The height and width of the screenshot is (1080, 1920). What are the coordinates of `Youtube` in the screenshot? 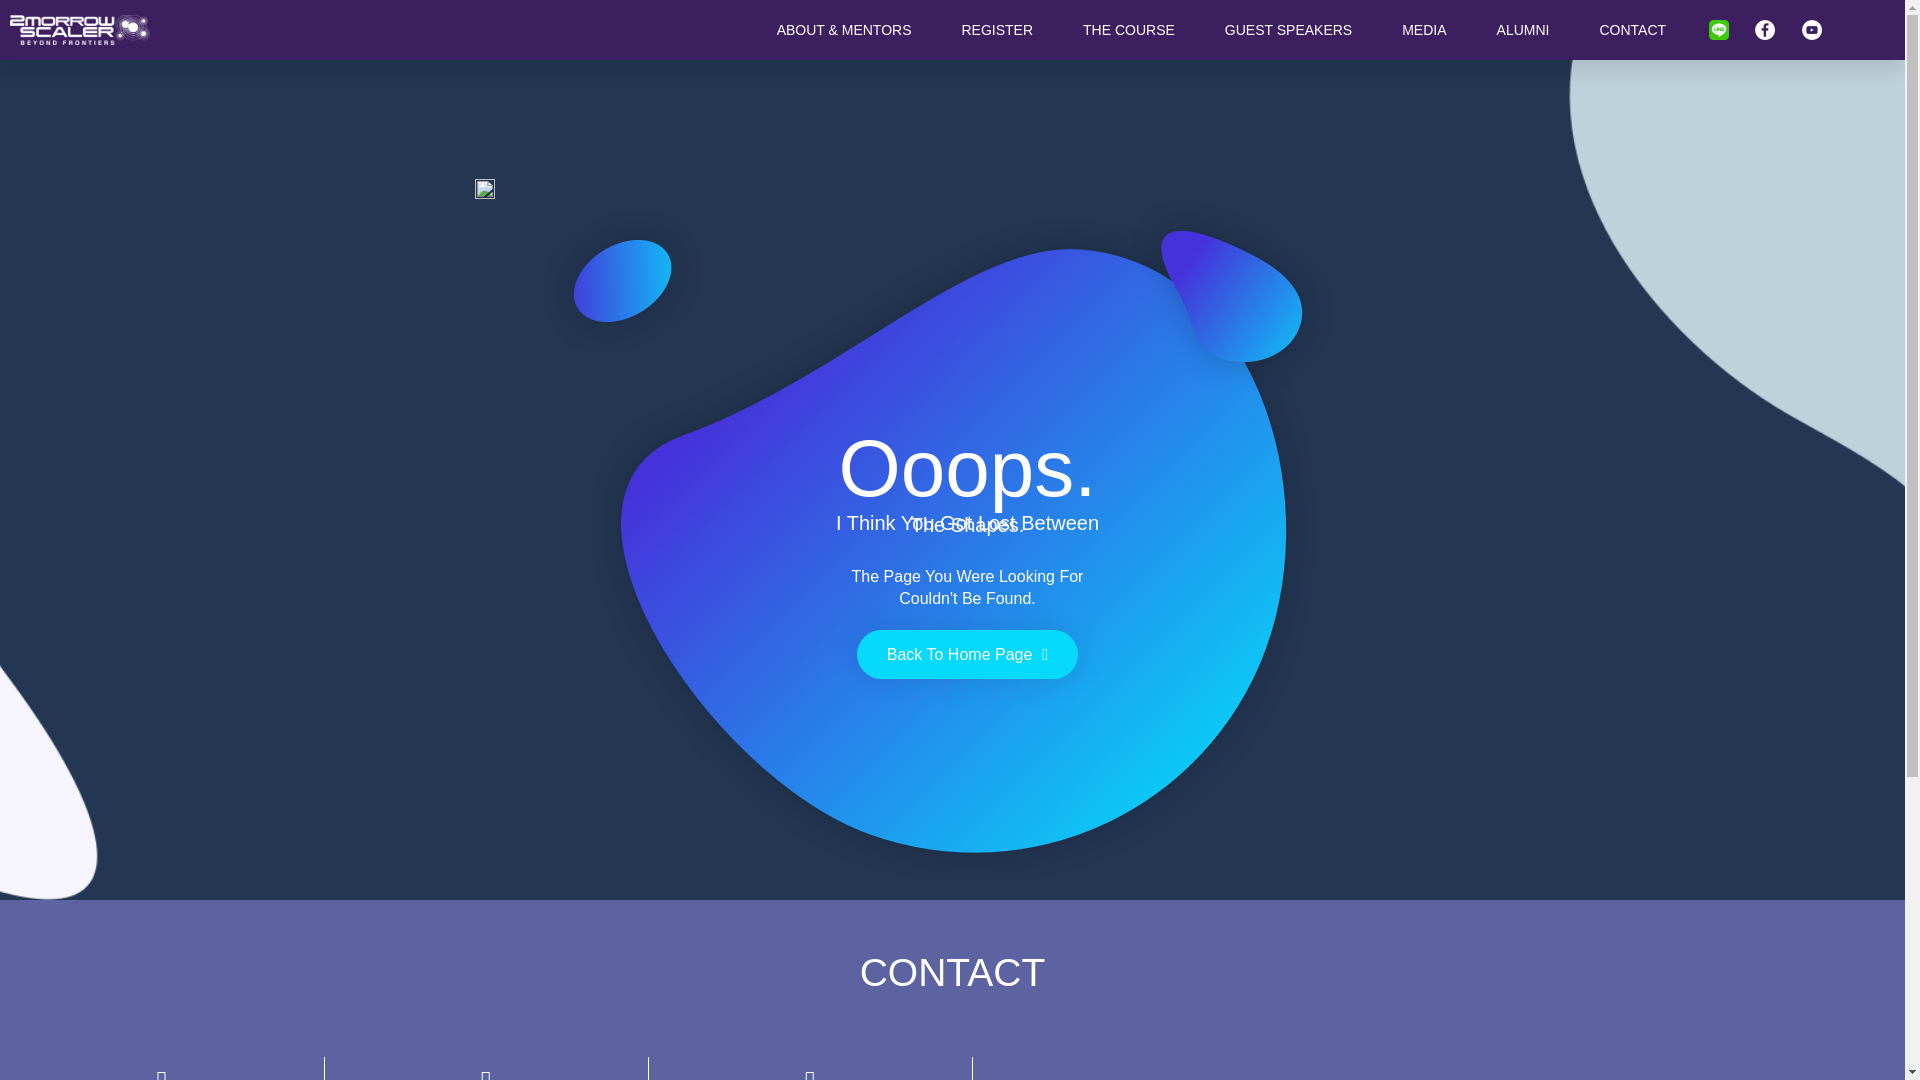 It's located at (1812, 30).